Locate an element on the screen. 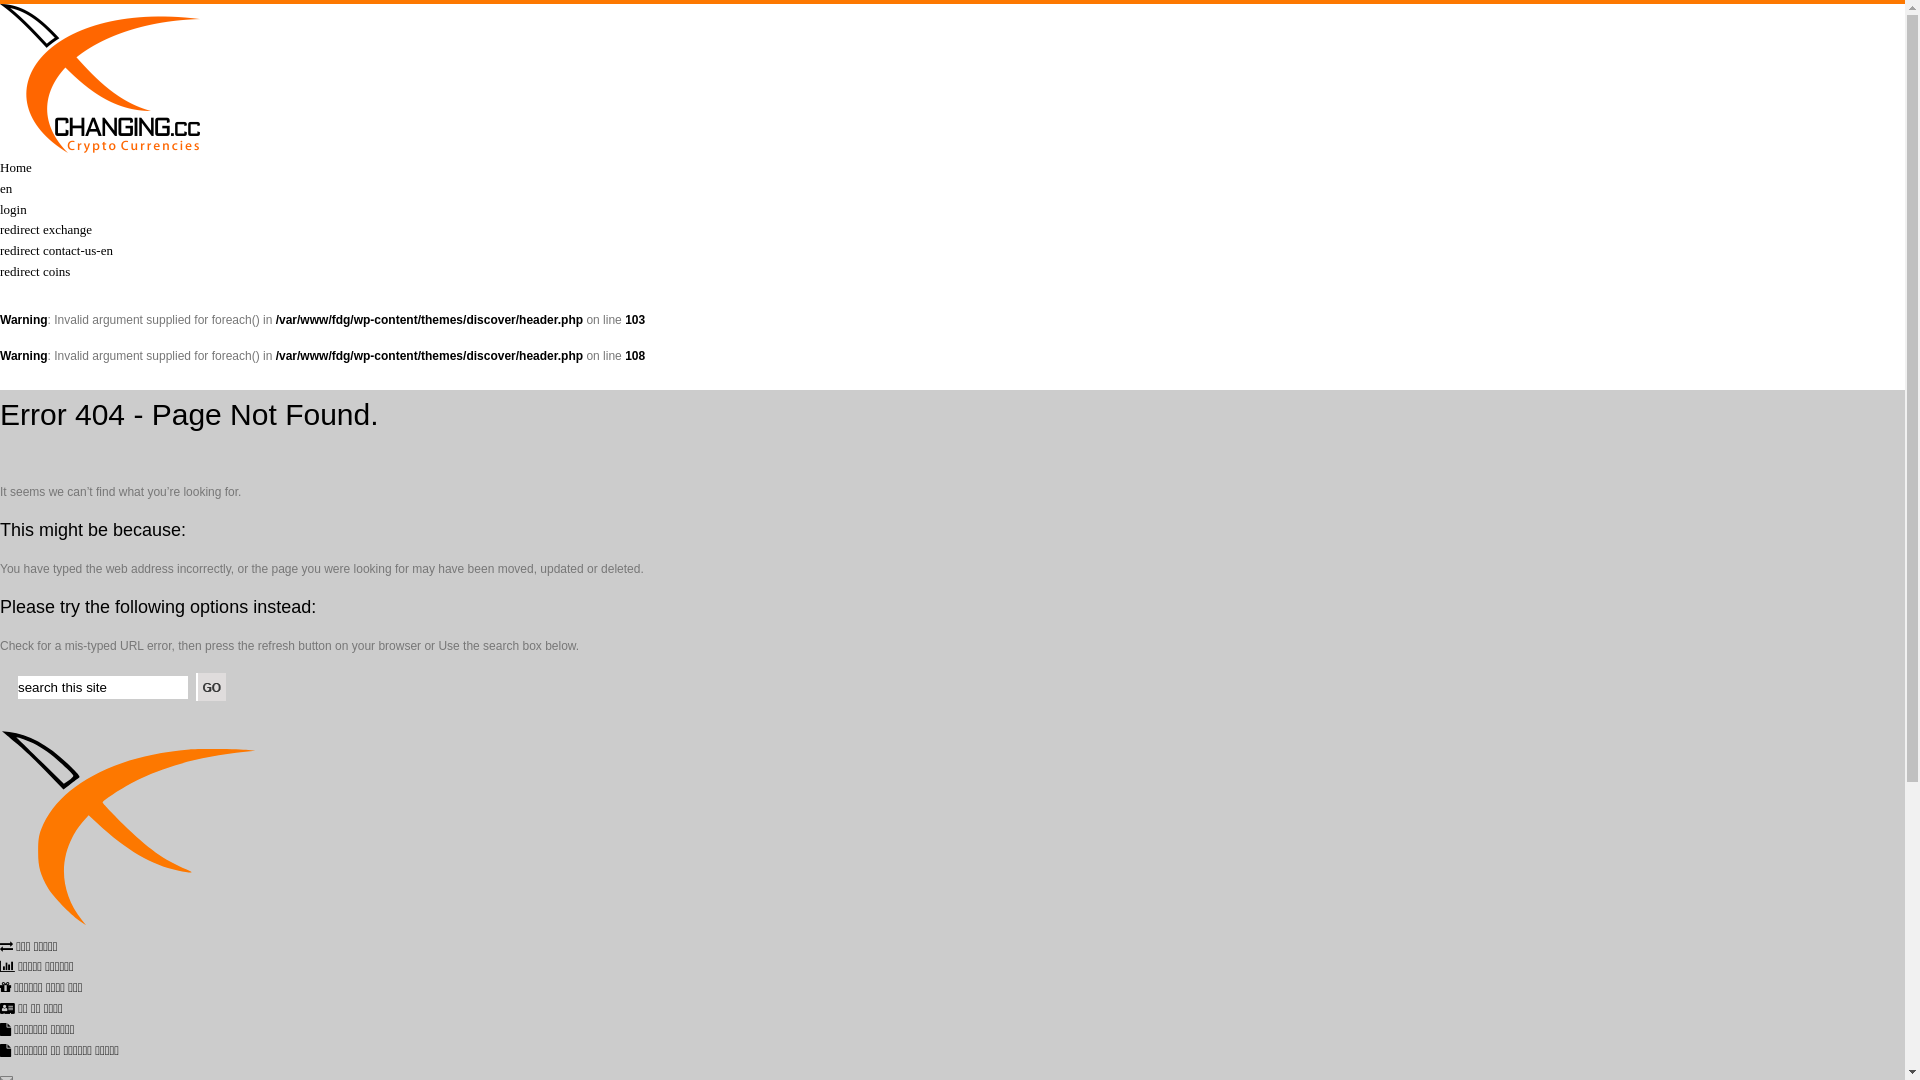 The image size is (1920, 1080). redirect contact-us-en is located at coordinates (56, 250).